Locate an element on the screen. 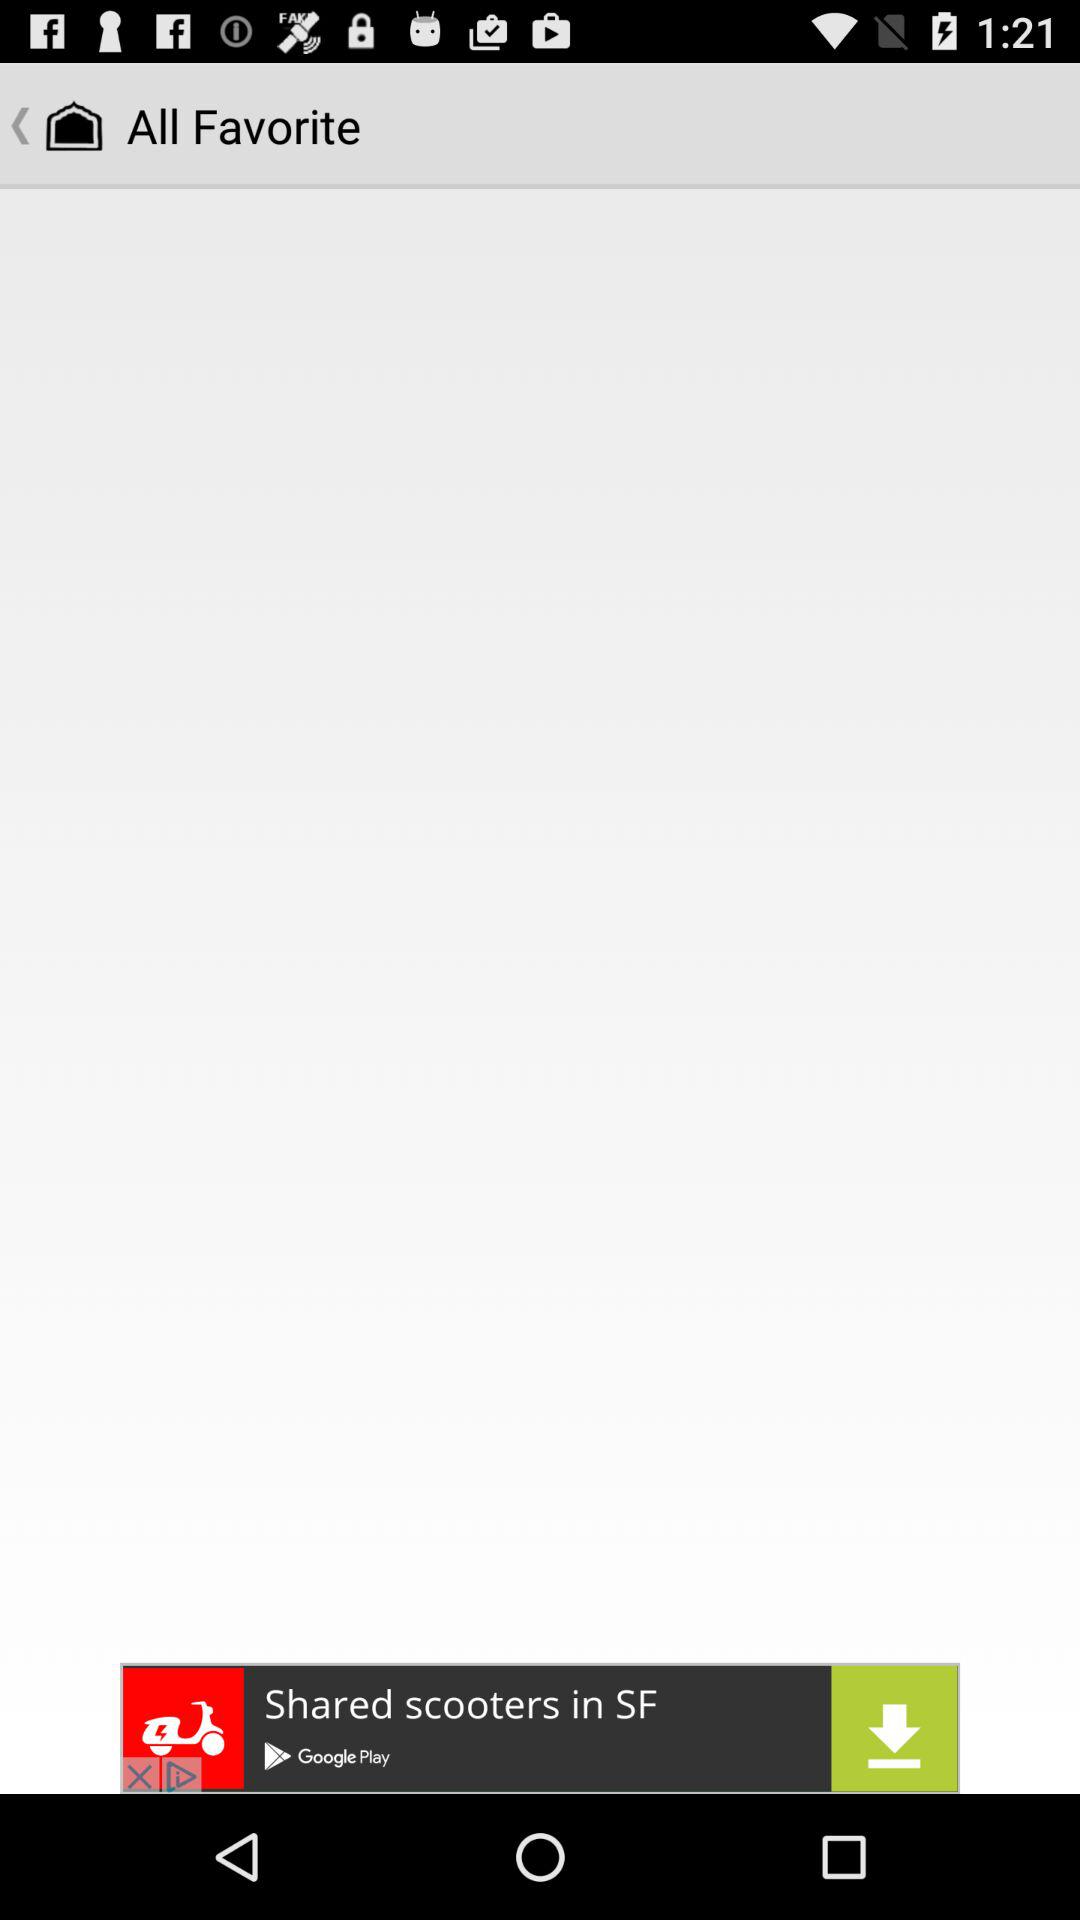 The height and width of the screenshot is (1920, 1080). advertisement banner is located at coordinates (540, 1728).